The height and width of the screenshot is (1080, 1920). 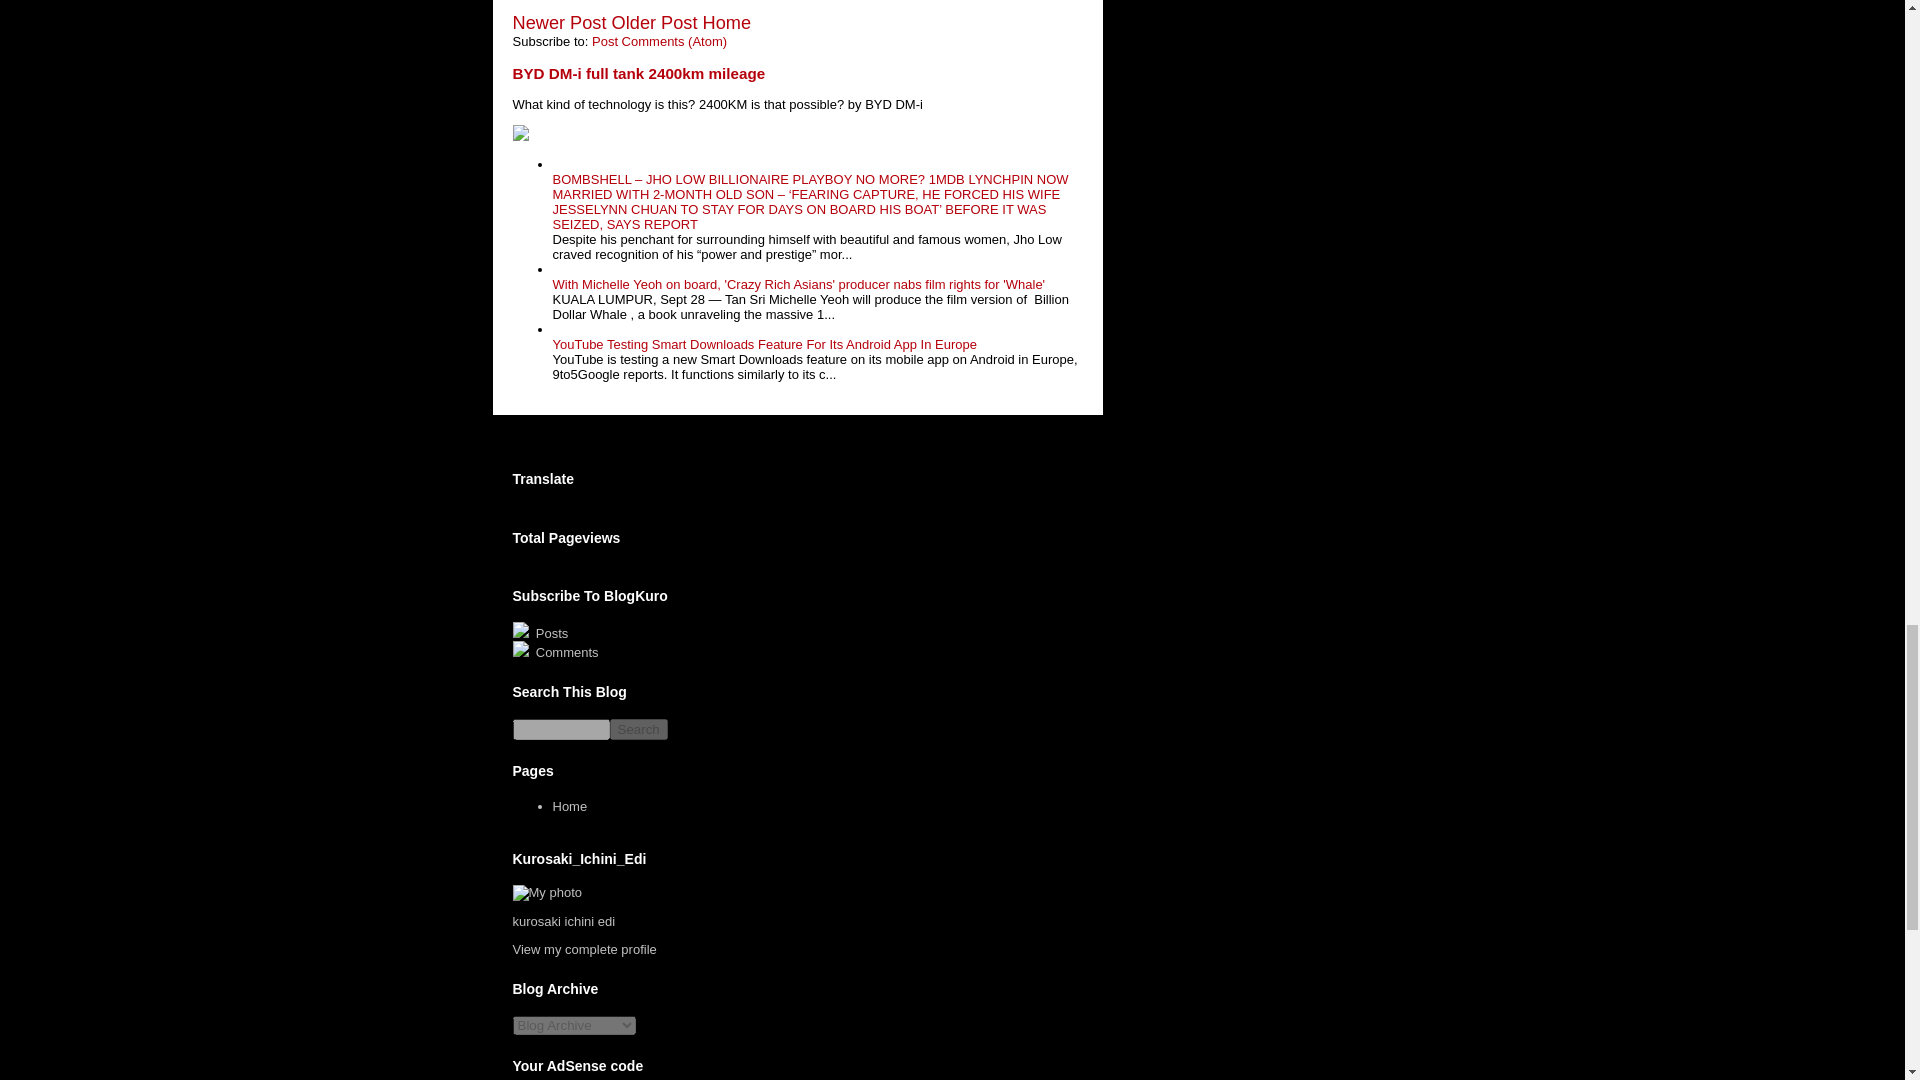 What do you see at coordinates (639, 729) in the screenshot?
I see `Search` at bounding box center [639, 729].